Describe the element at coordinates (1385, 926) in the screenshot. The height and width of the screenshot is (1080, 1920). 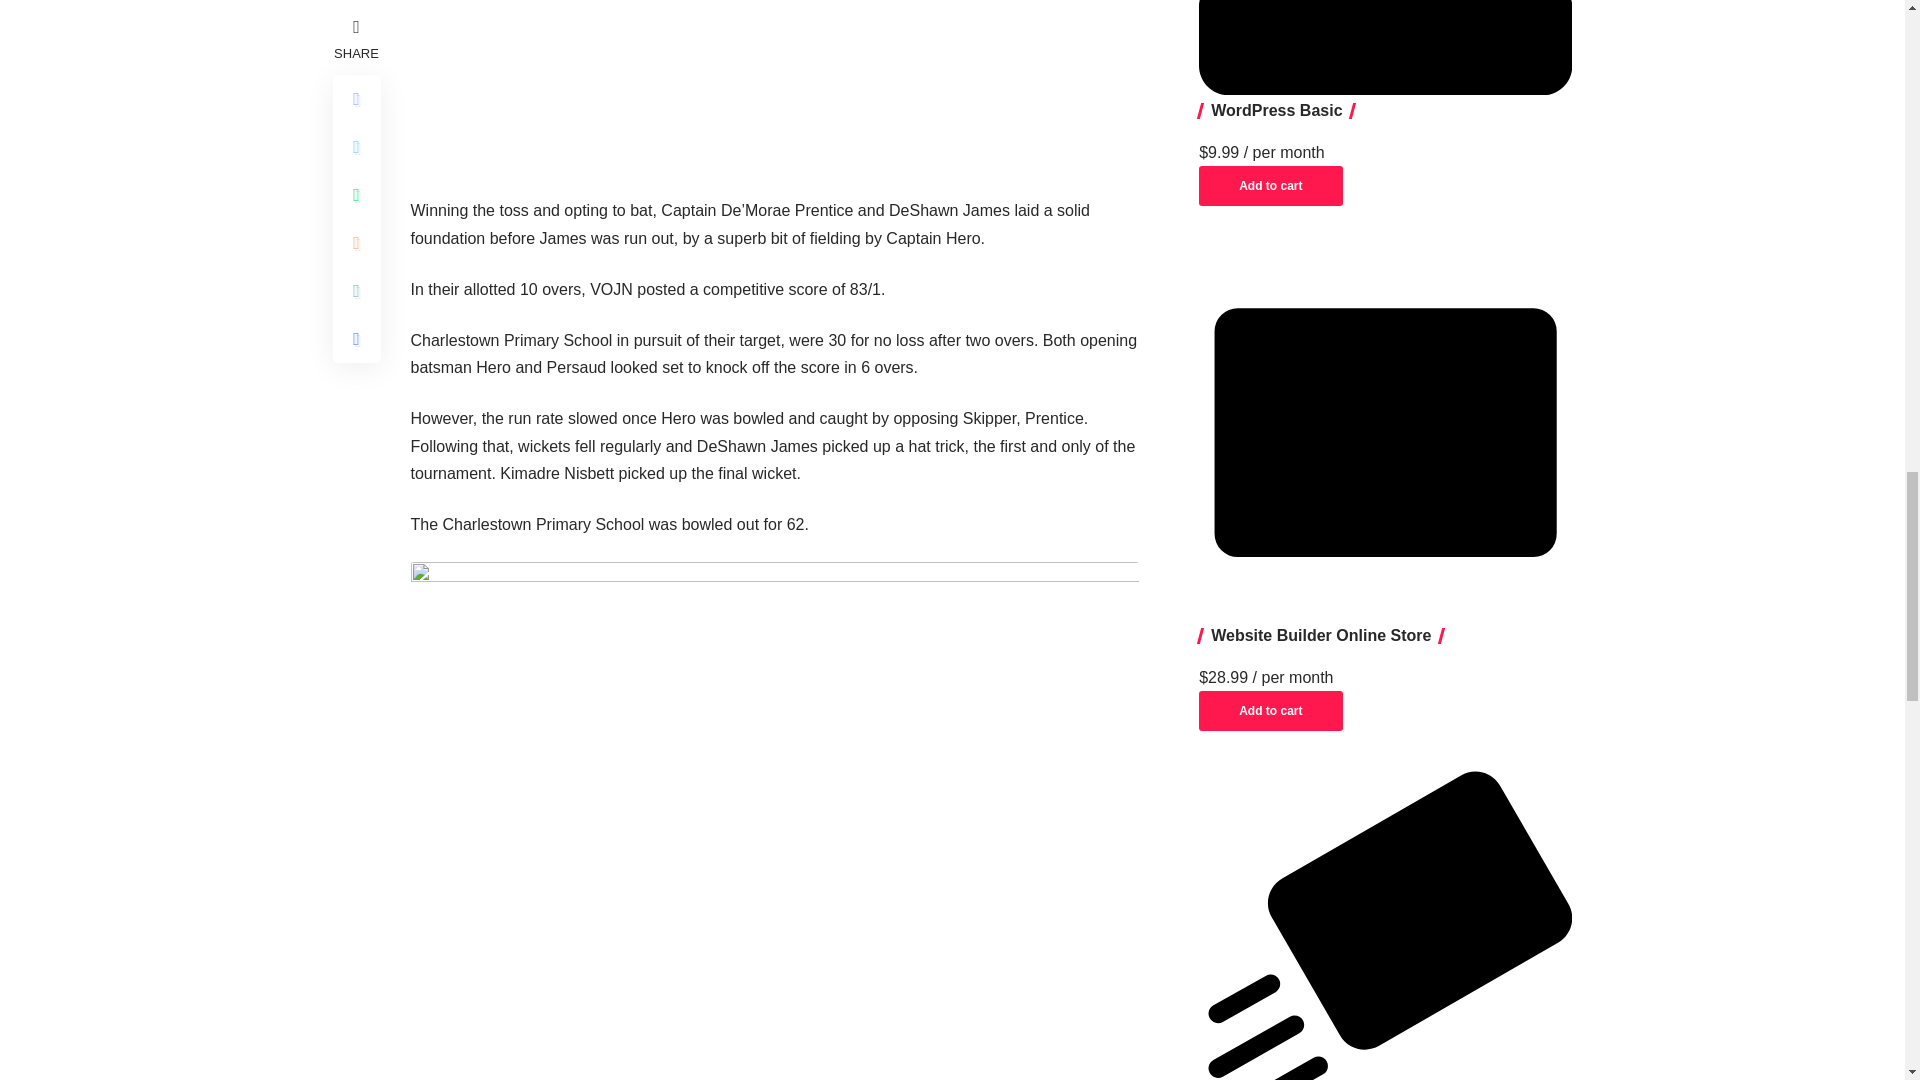
I see `Email Marketing` at that location.